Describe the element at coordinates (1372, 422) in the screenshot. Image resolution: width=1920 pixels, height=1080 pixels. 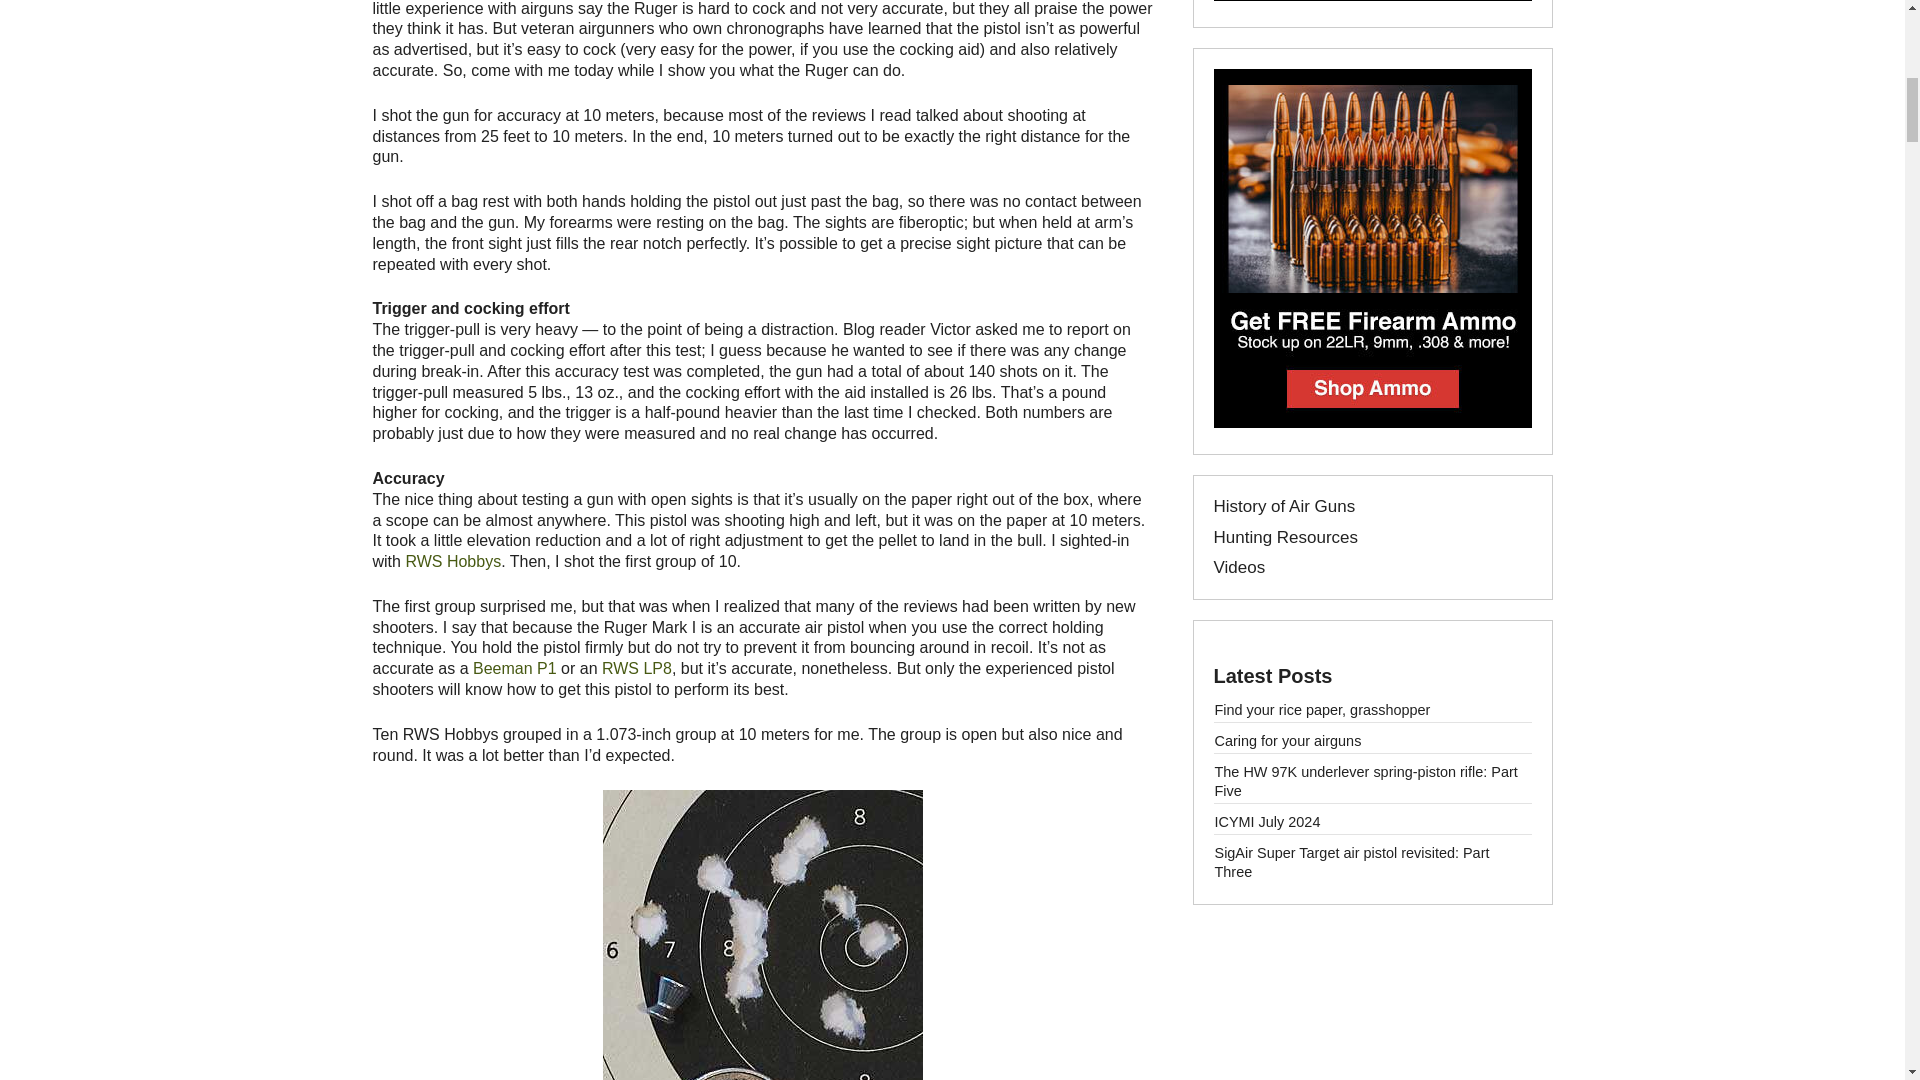
I see `Firearm Ammunition` at that location.